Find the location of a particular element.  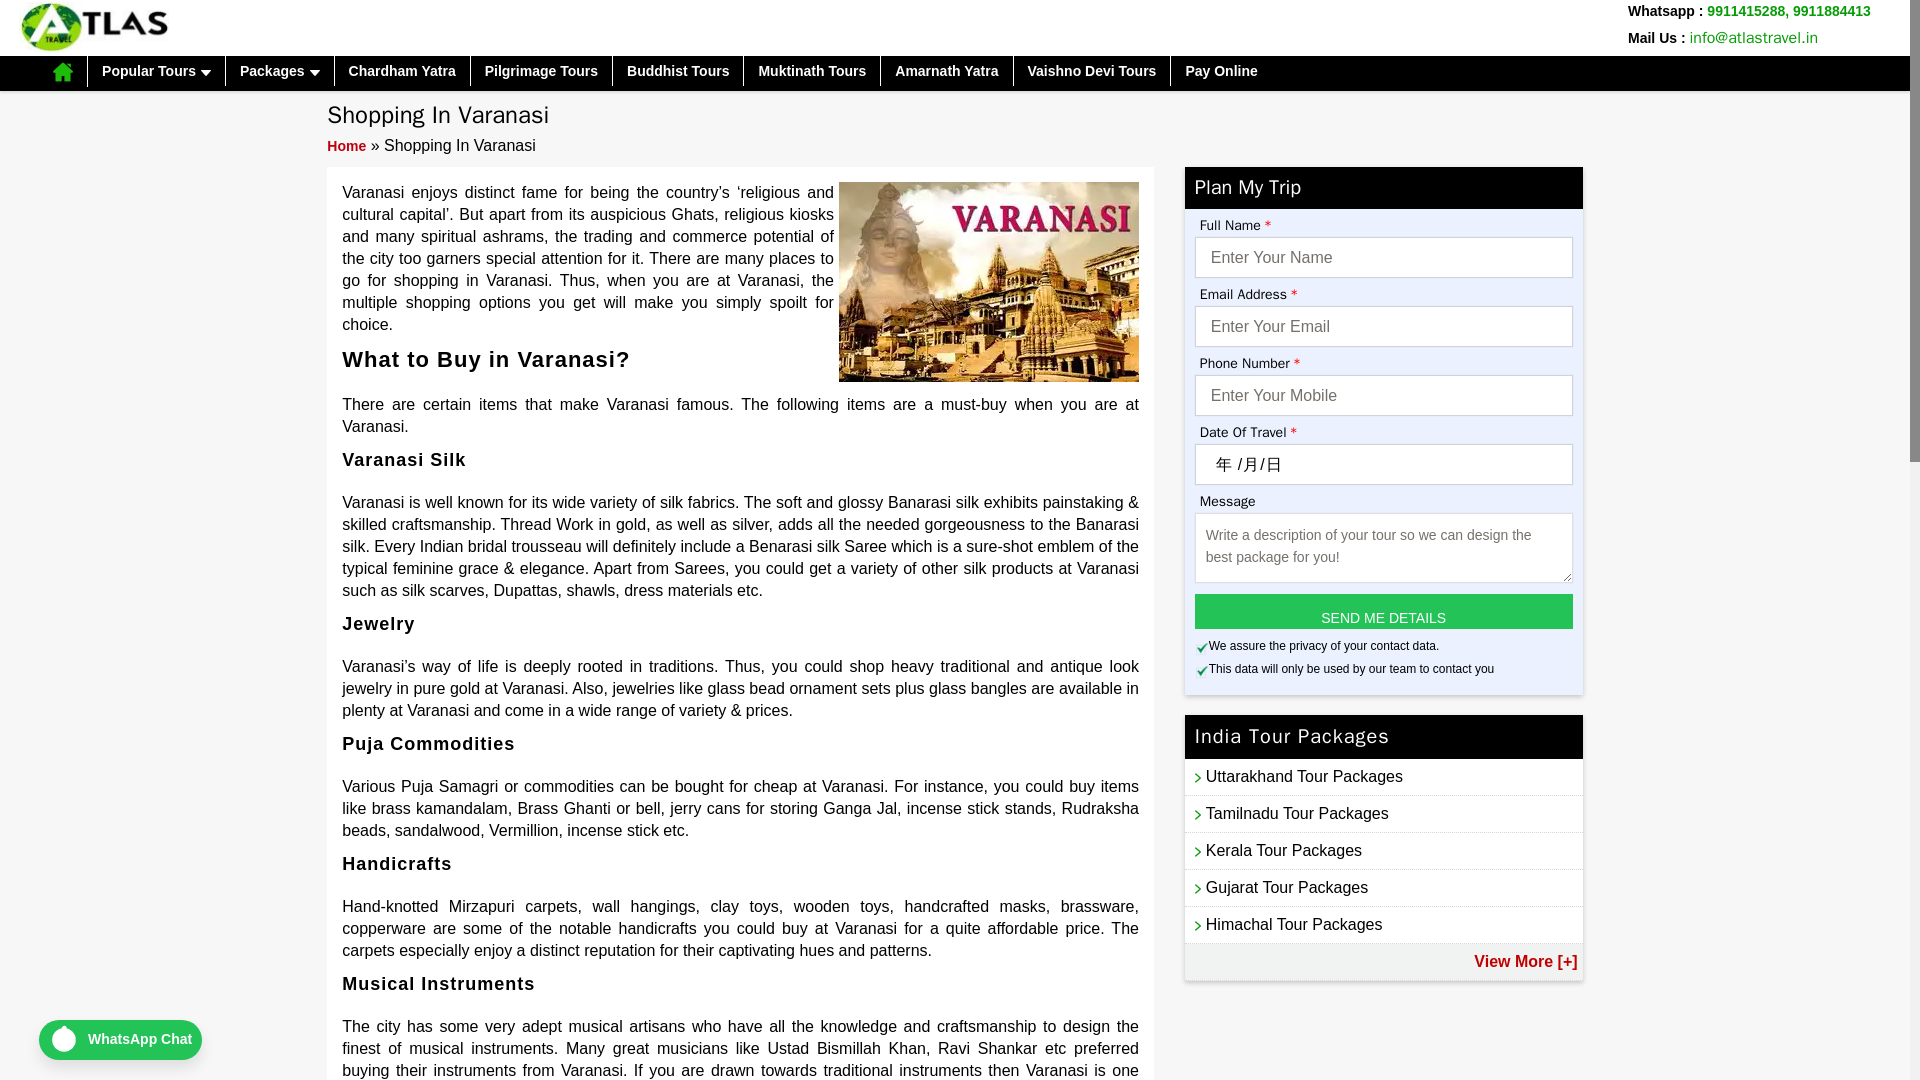

Tamilnadu Tour Packages is located at coordinates (1383, 813).